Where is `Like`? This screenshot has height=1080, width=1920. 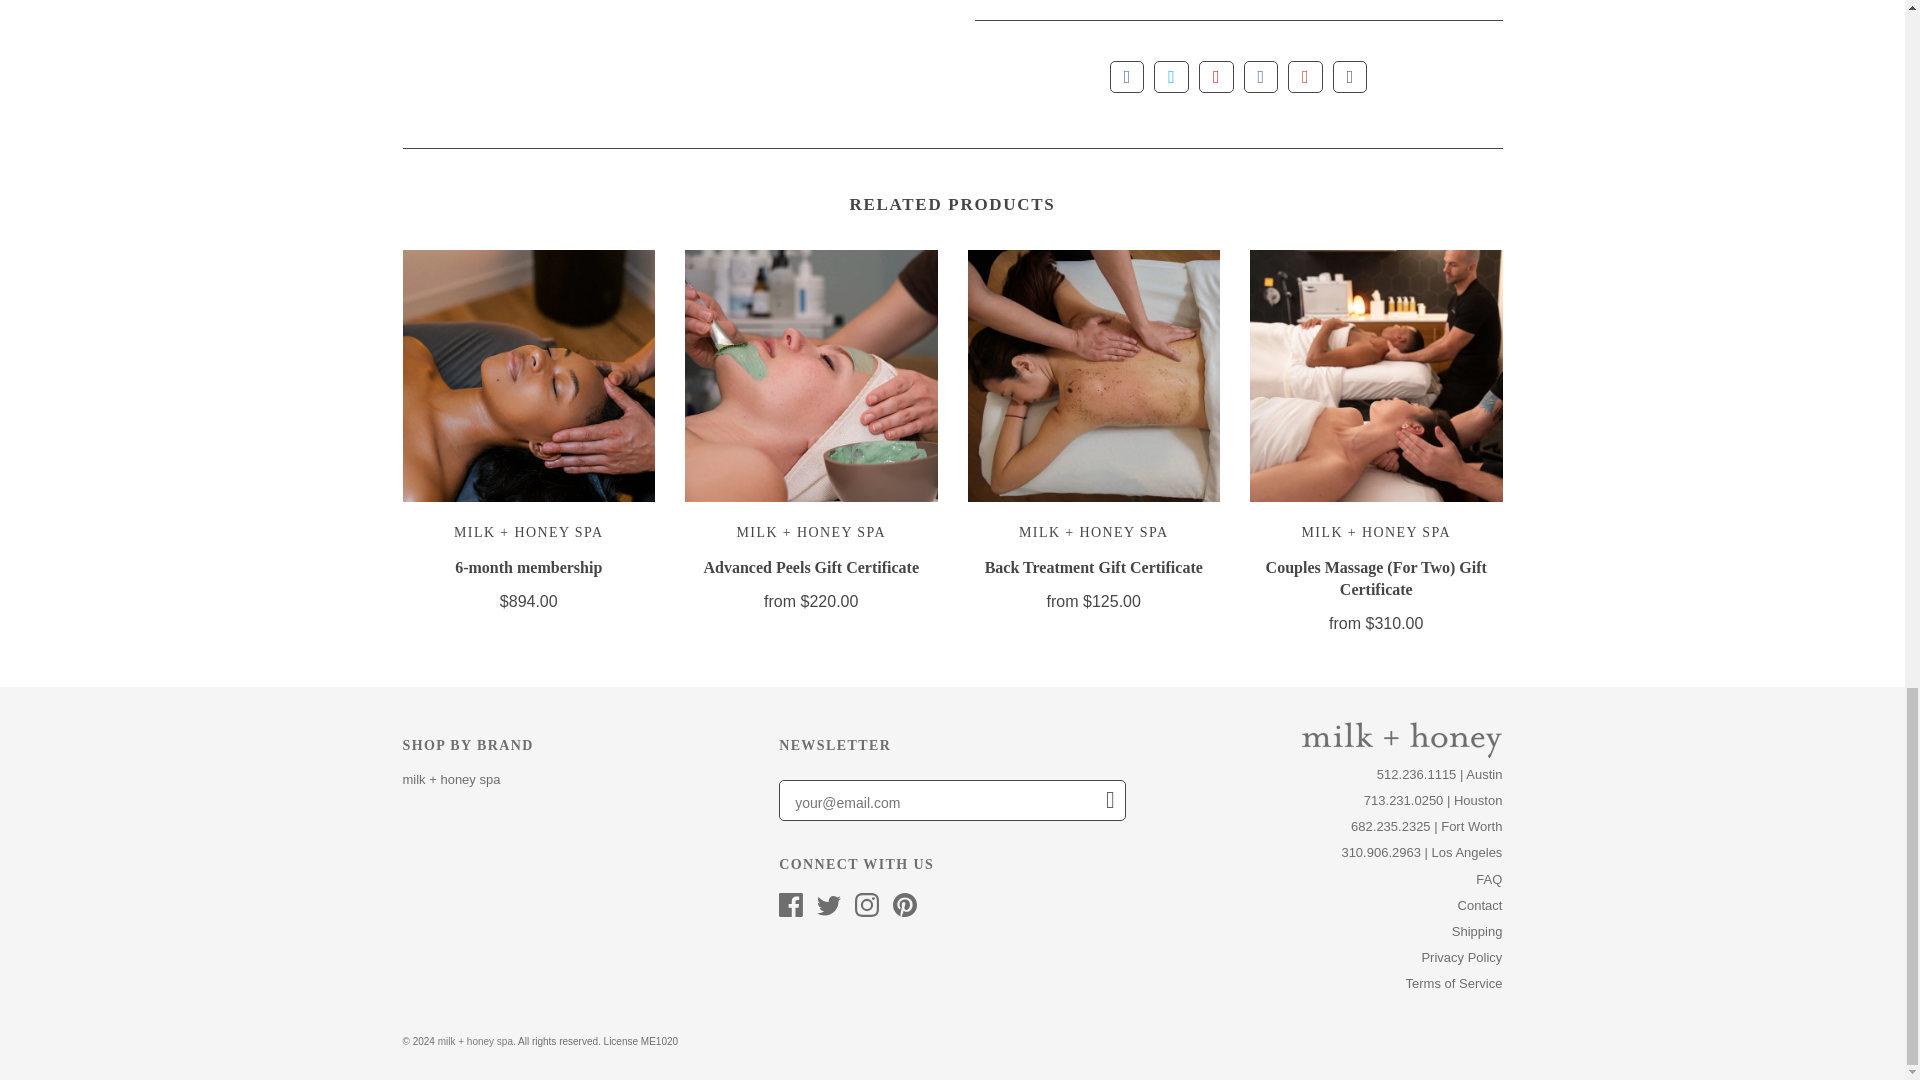 Like is located at coordinates (1126, 76).